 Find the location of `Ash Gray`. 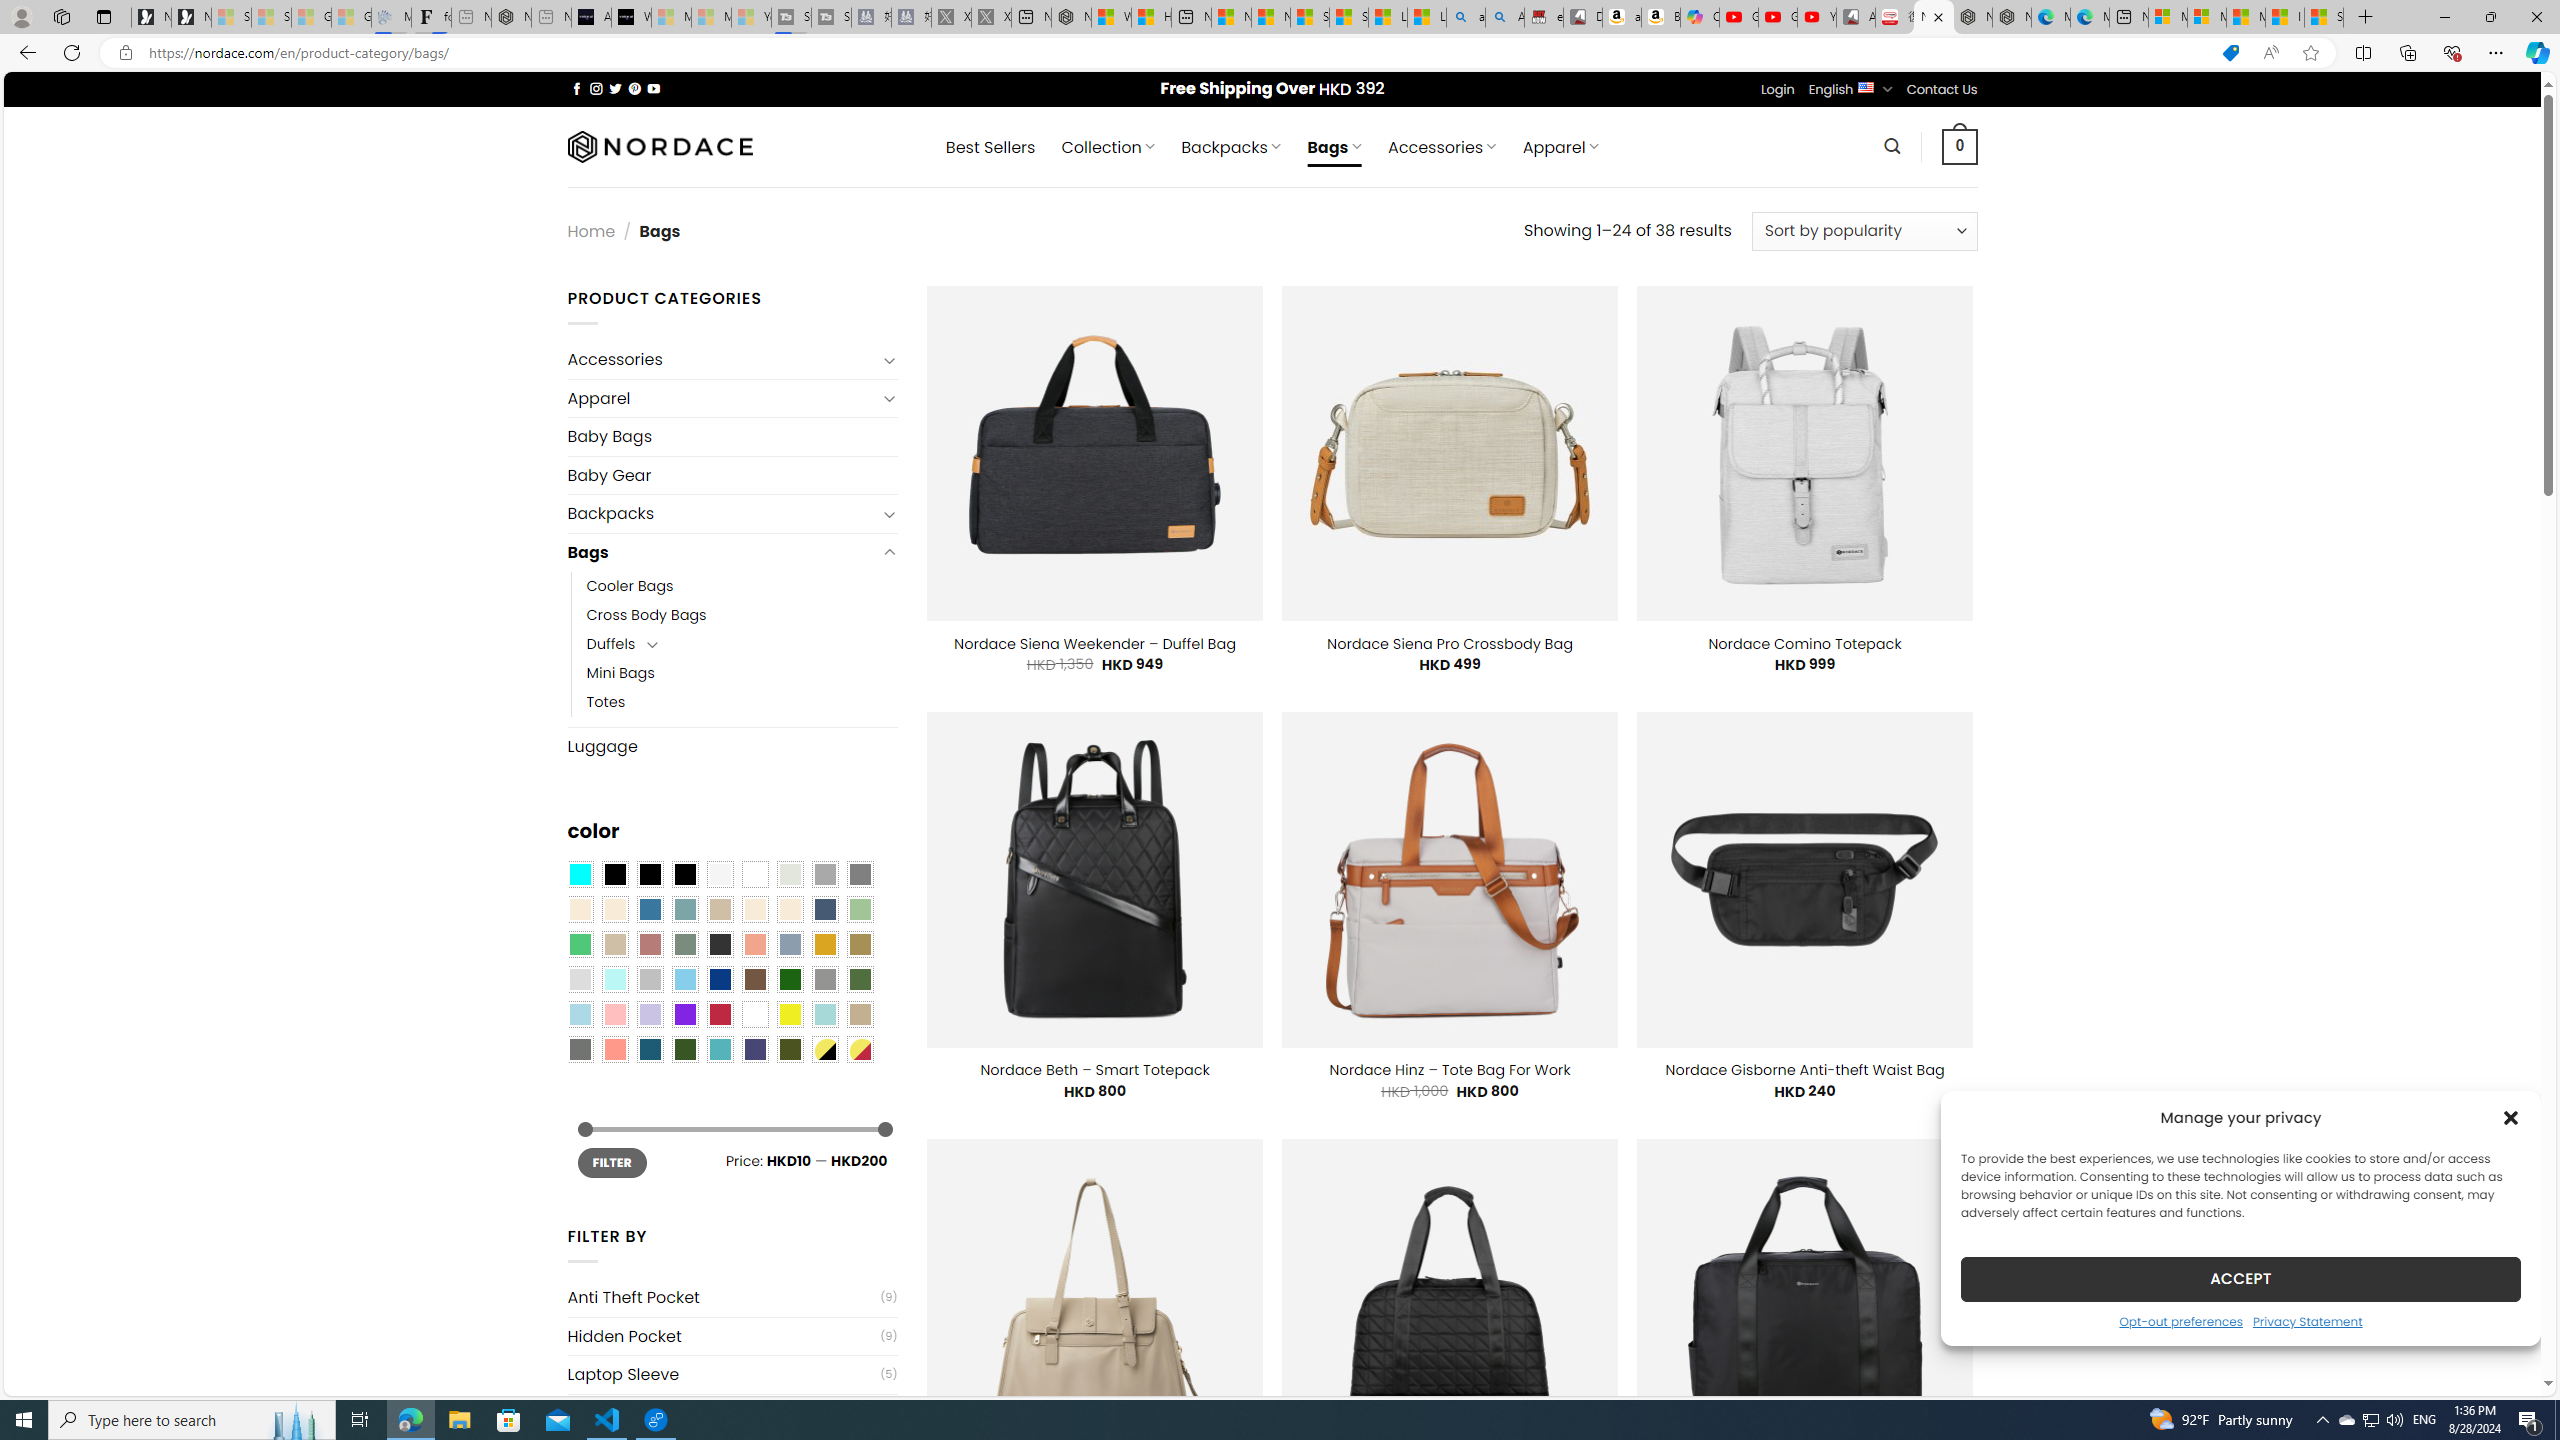

Ash Gray is located at coordinates (790, 875).